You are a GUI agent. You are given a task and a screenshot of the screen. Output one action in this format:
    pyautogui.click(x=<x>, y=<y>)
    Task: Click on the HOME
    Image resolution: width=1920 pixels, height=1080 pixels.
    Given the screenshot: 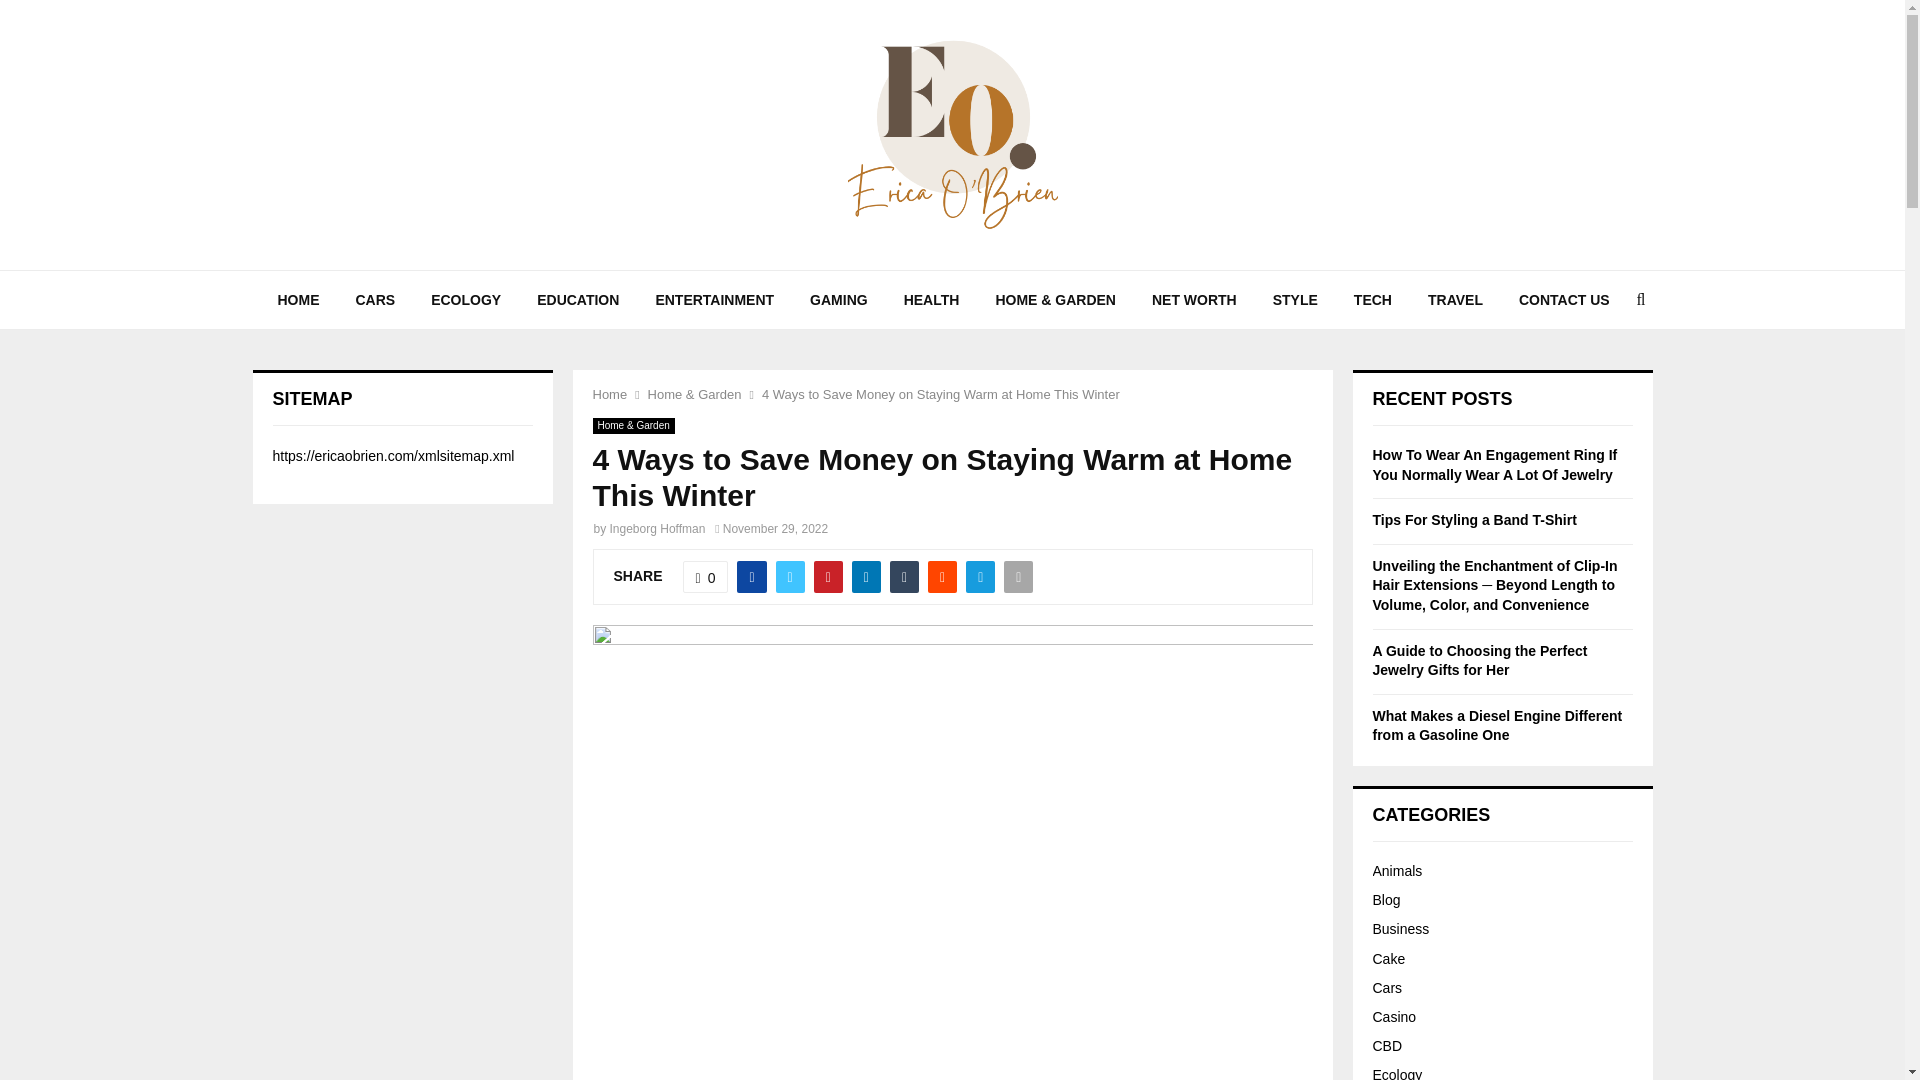 What is the action you would take?
    pyautogui.click(x=298, y=300)
    